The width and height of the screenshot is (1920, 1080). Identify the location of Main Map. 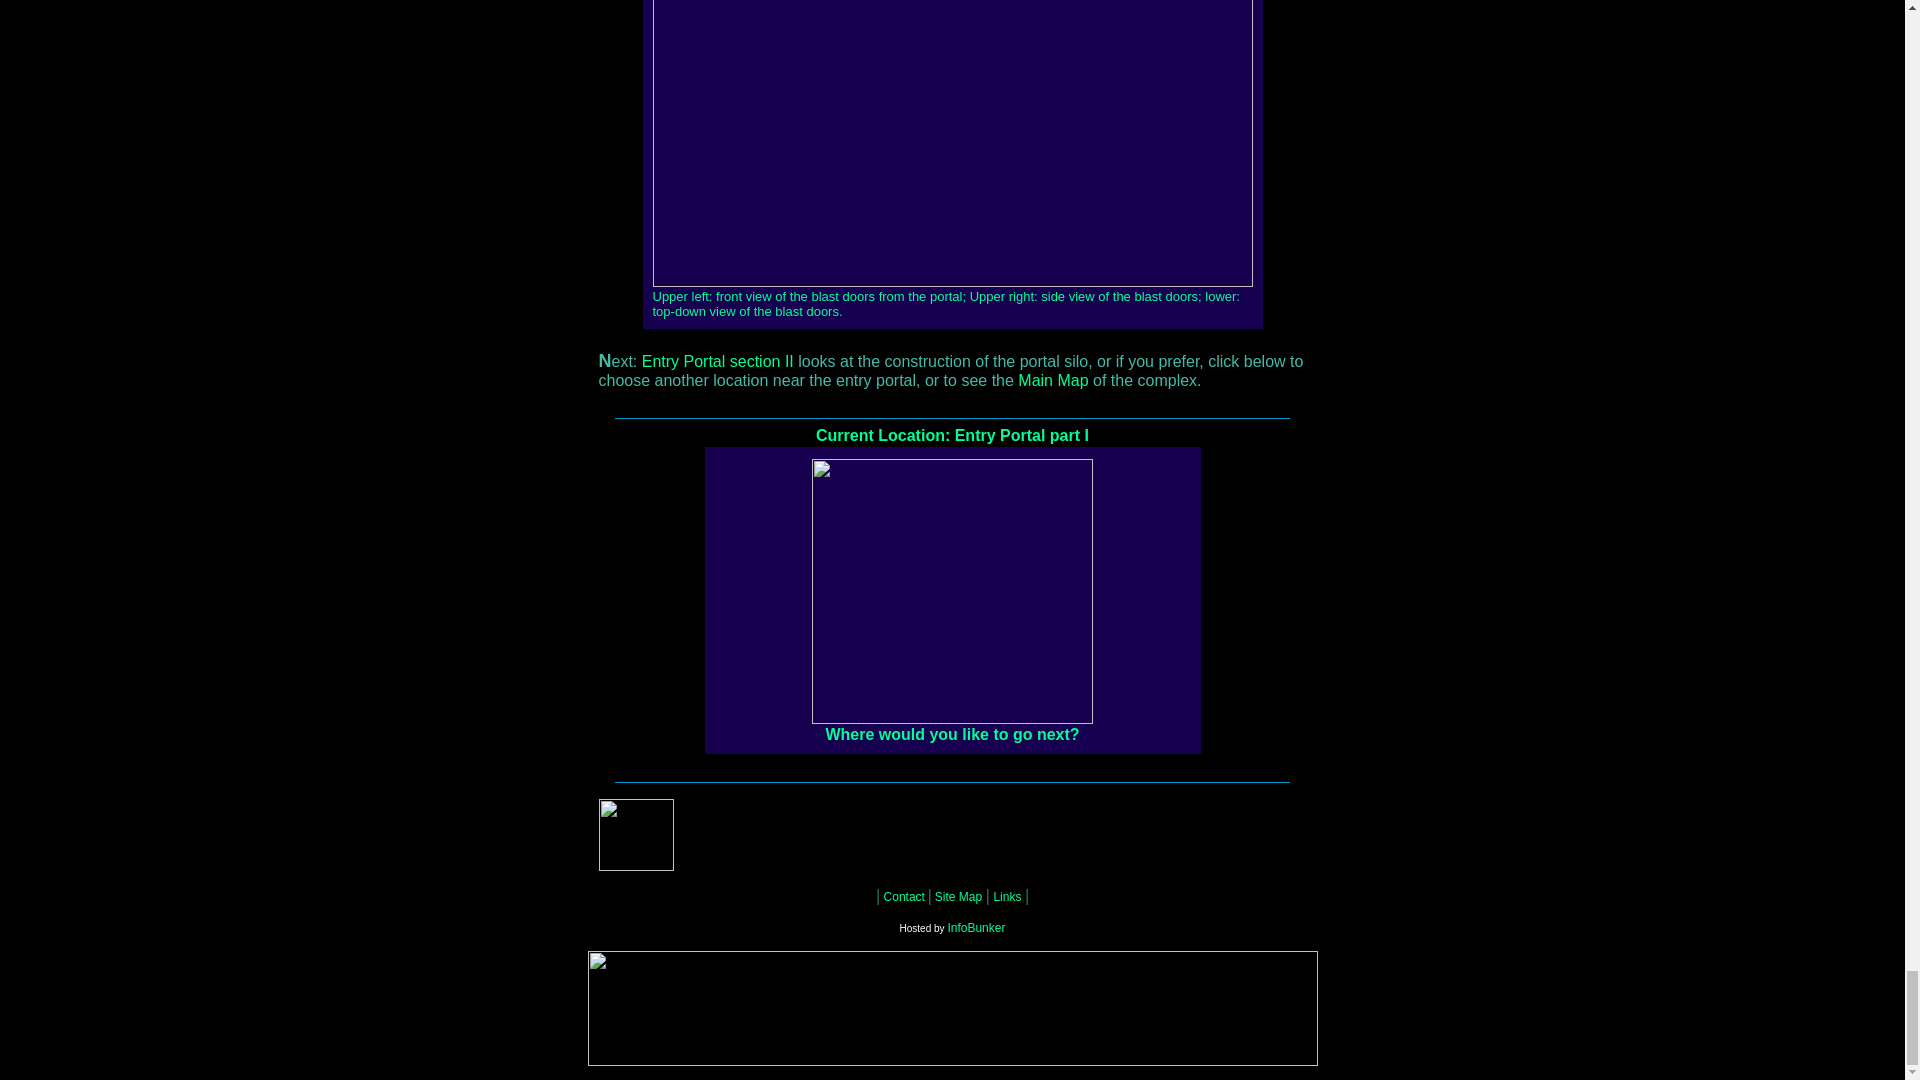
(1052, 381).